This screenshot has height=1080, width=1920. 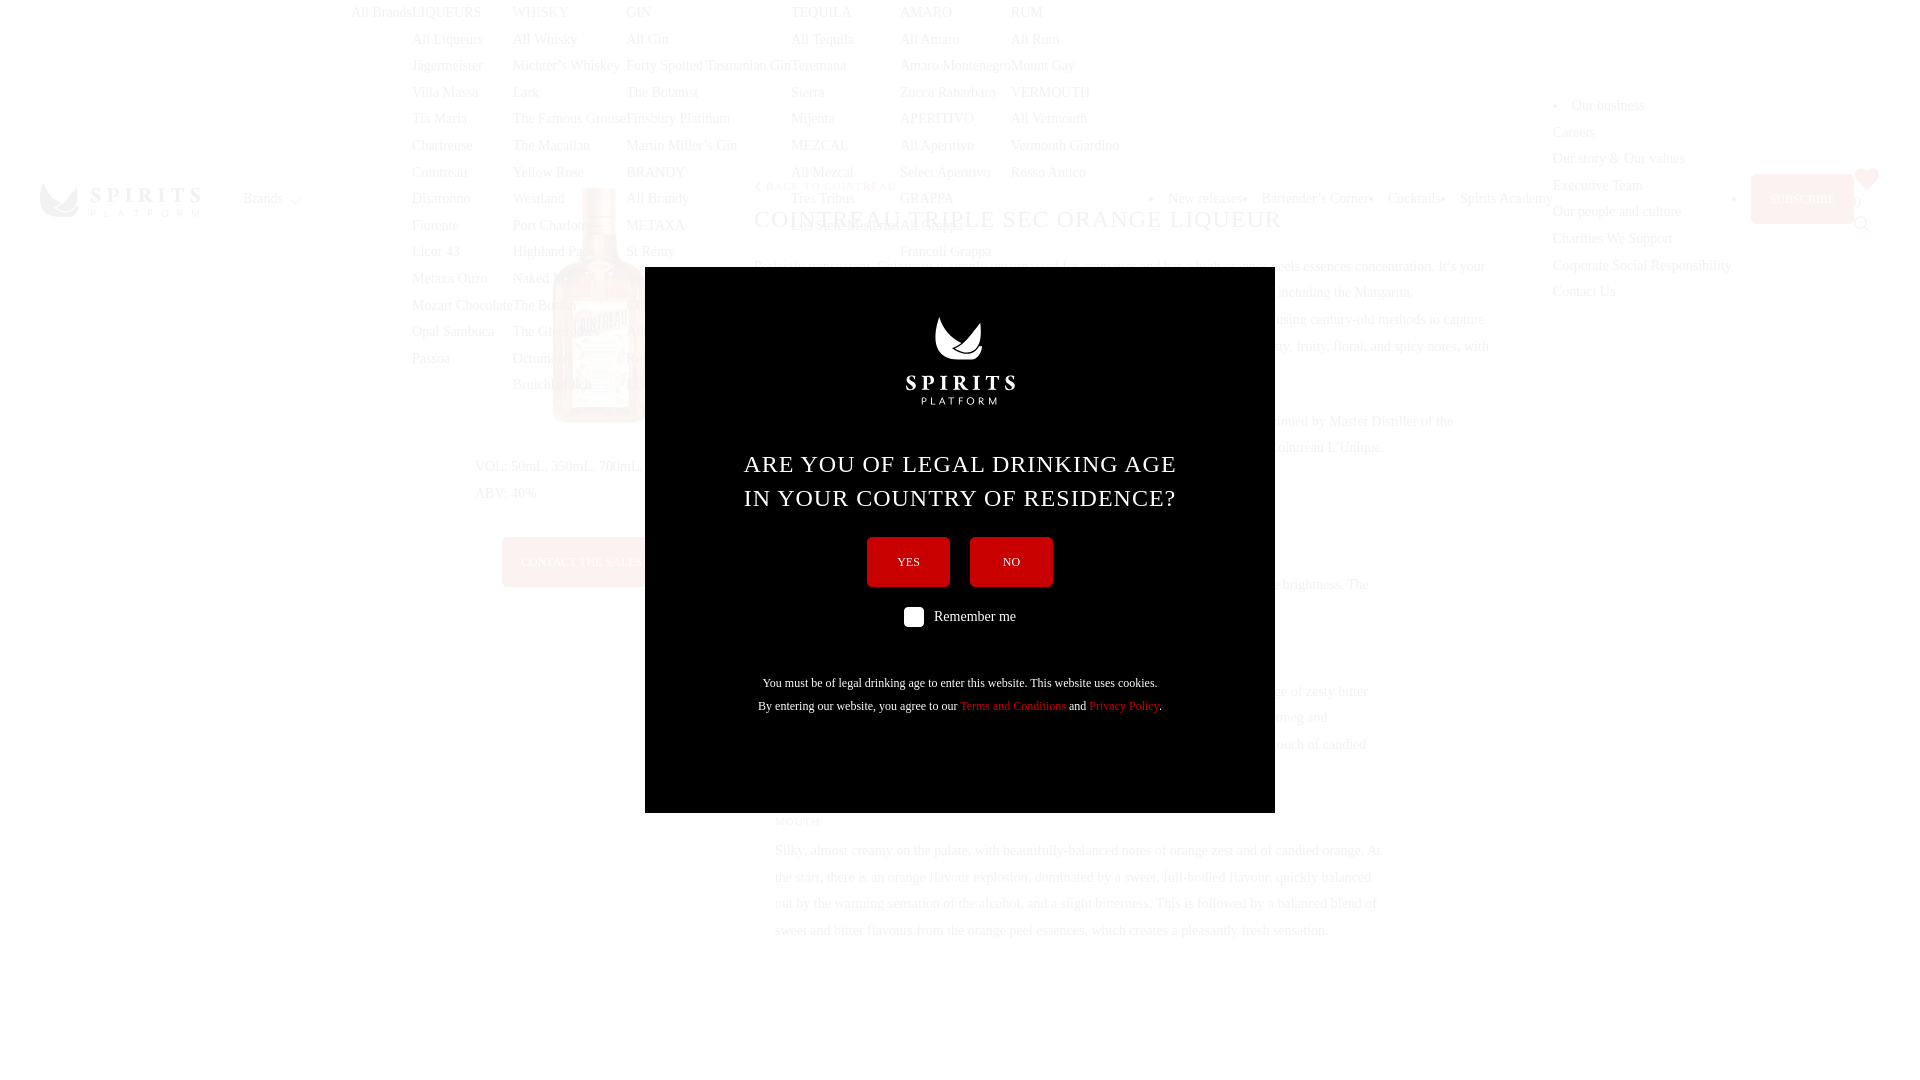 I want to click on Chartreuse, so click(x=442, y=146).